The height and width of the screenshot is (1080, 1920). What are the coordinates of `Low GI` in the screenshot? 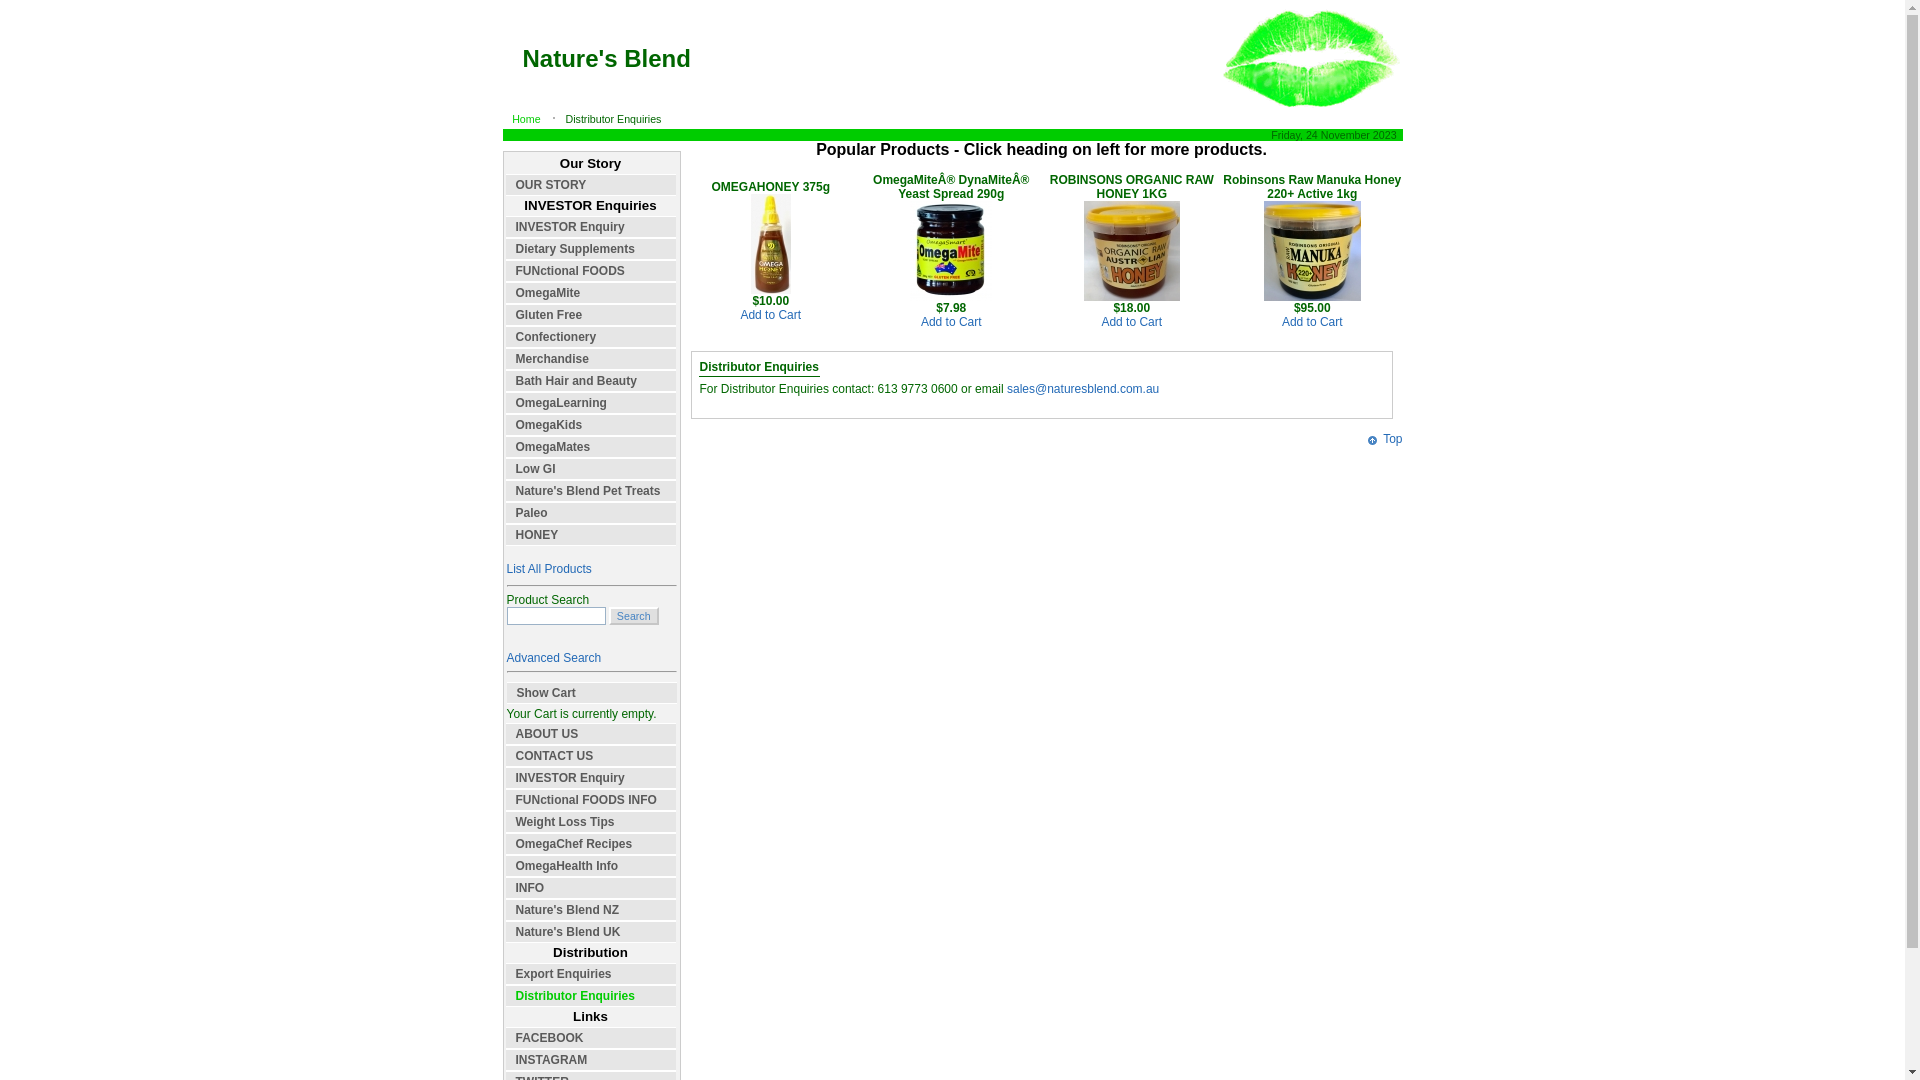 It's located at (591, 469).